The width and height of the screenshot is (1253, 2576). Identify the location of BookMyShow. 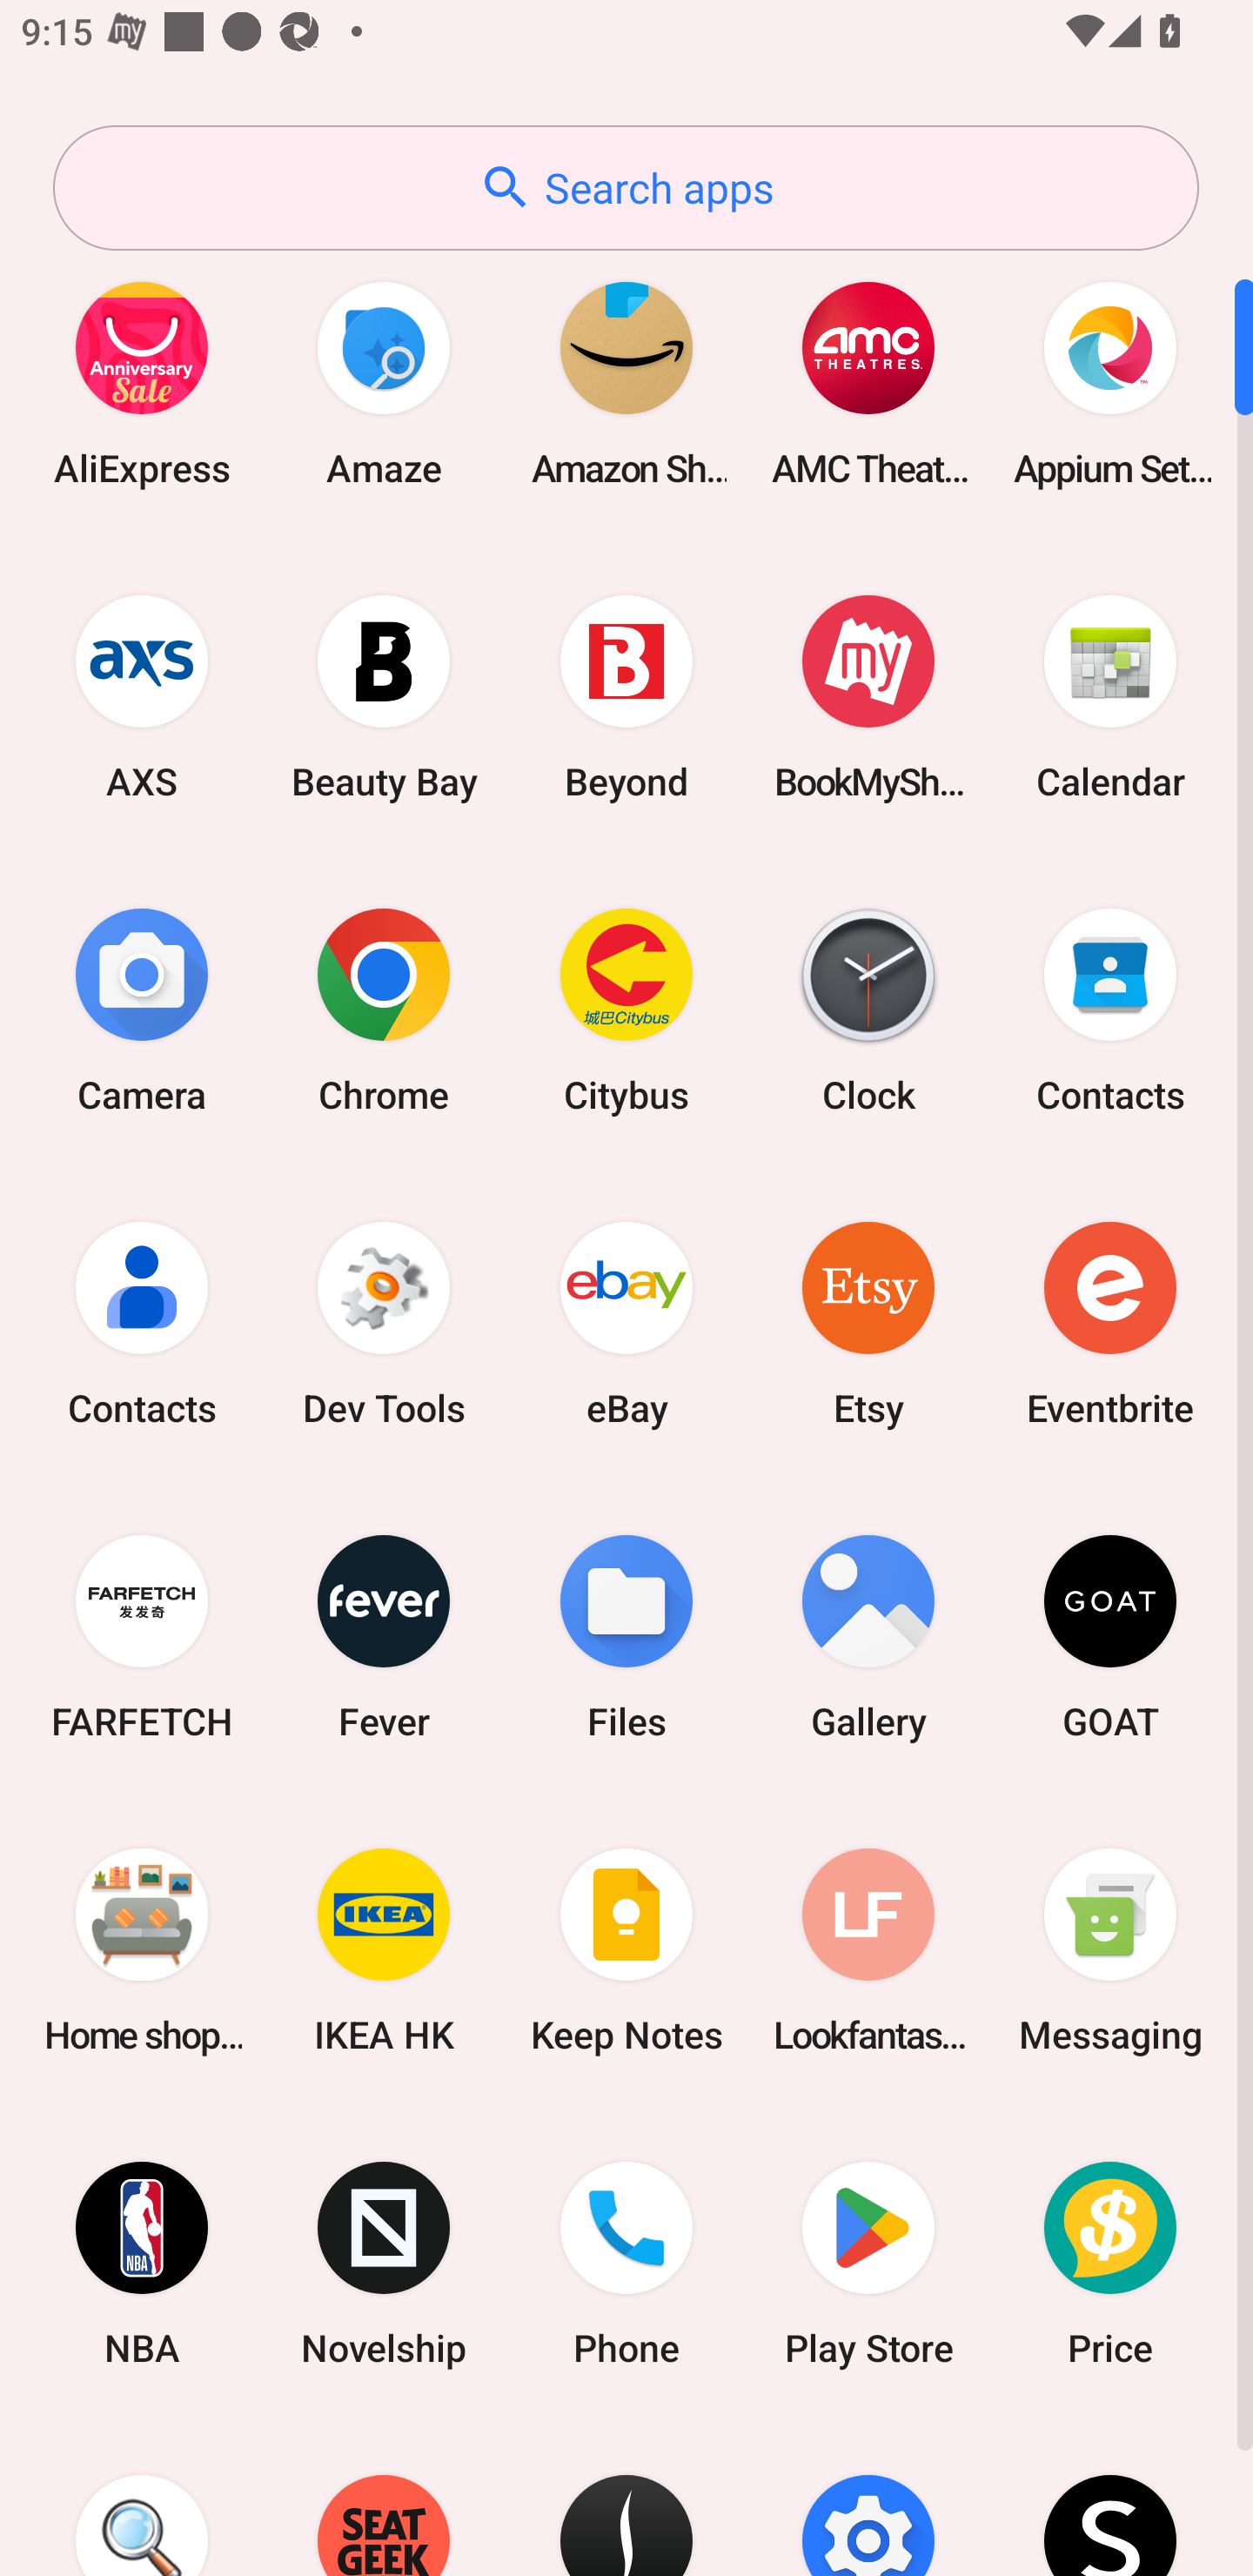
(868, 696).